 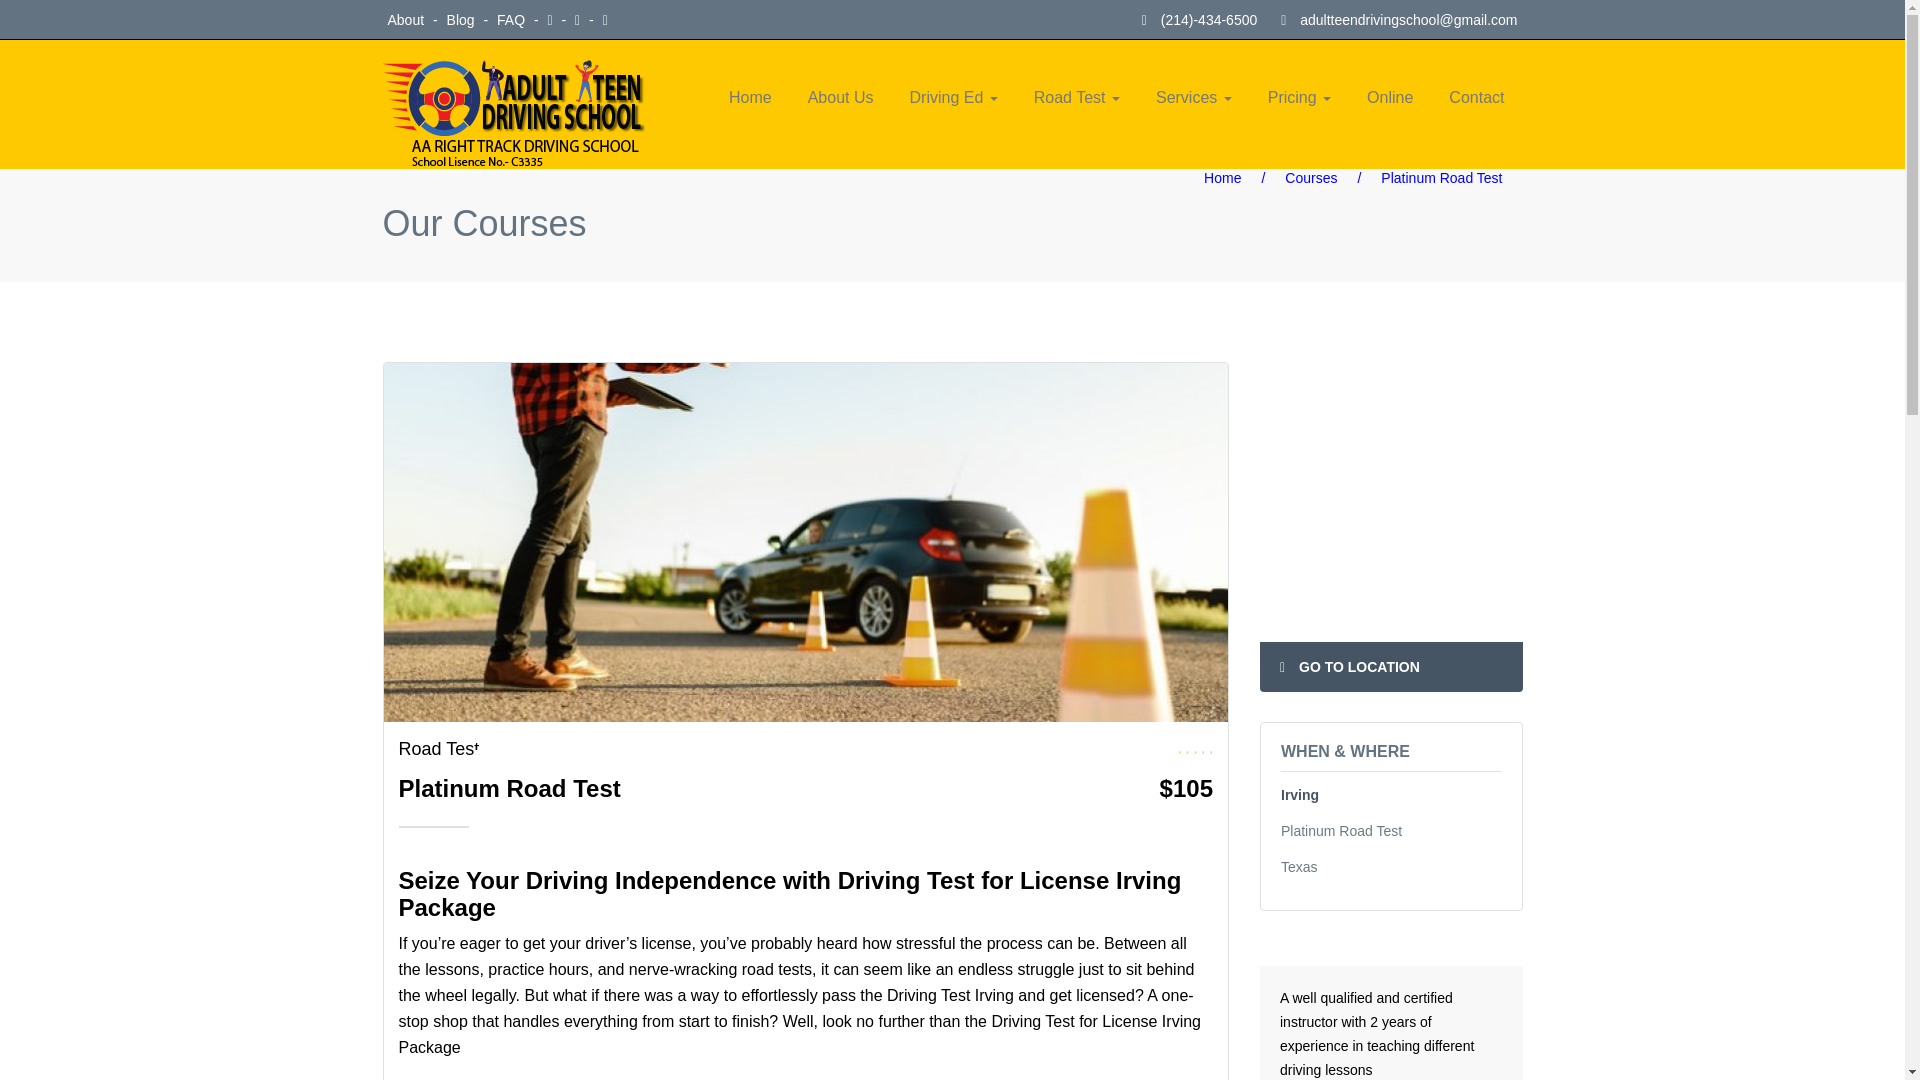 I want to click on FAQ, so click(x=513, y=20).